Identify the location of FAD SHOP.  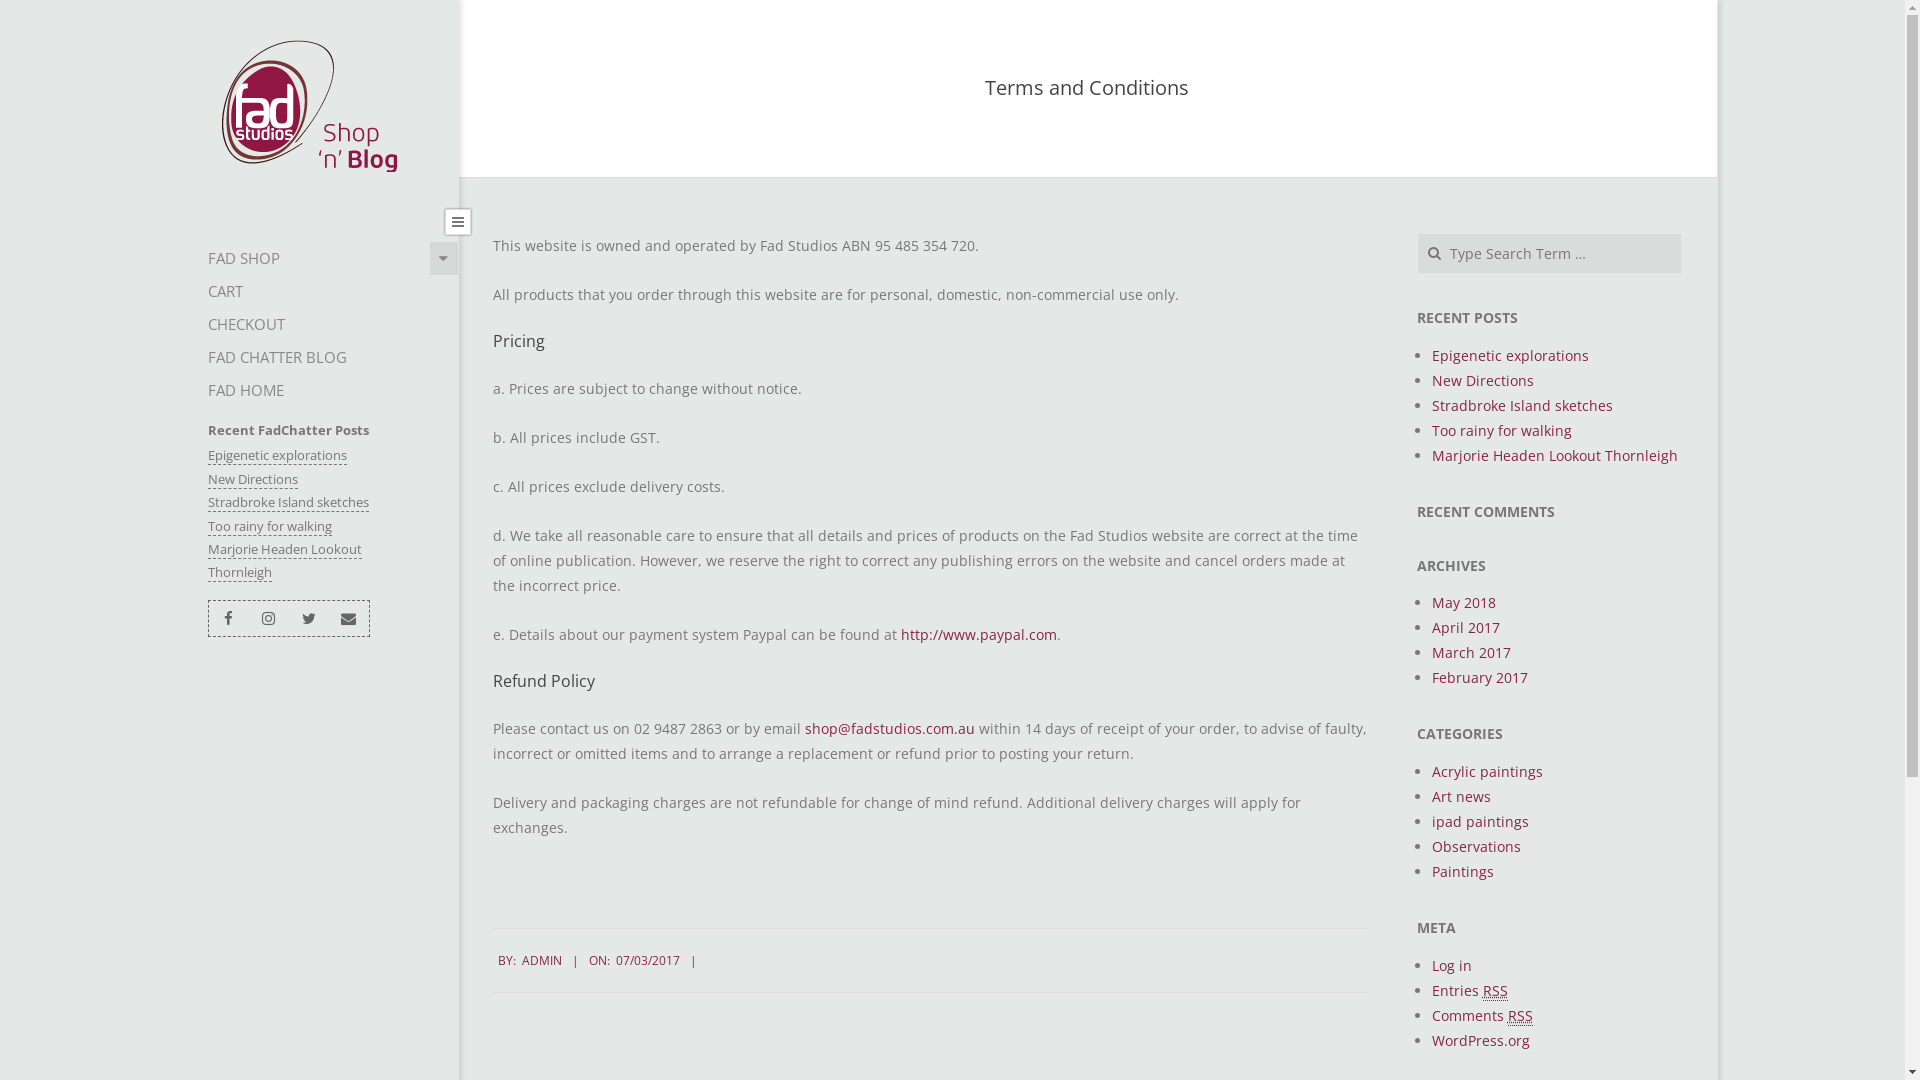
(323, 258).